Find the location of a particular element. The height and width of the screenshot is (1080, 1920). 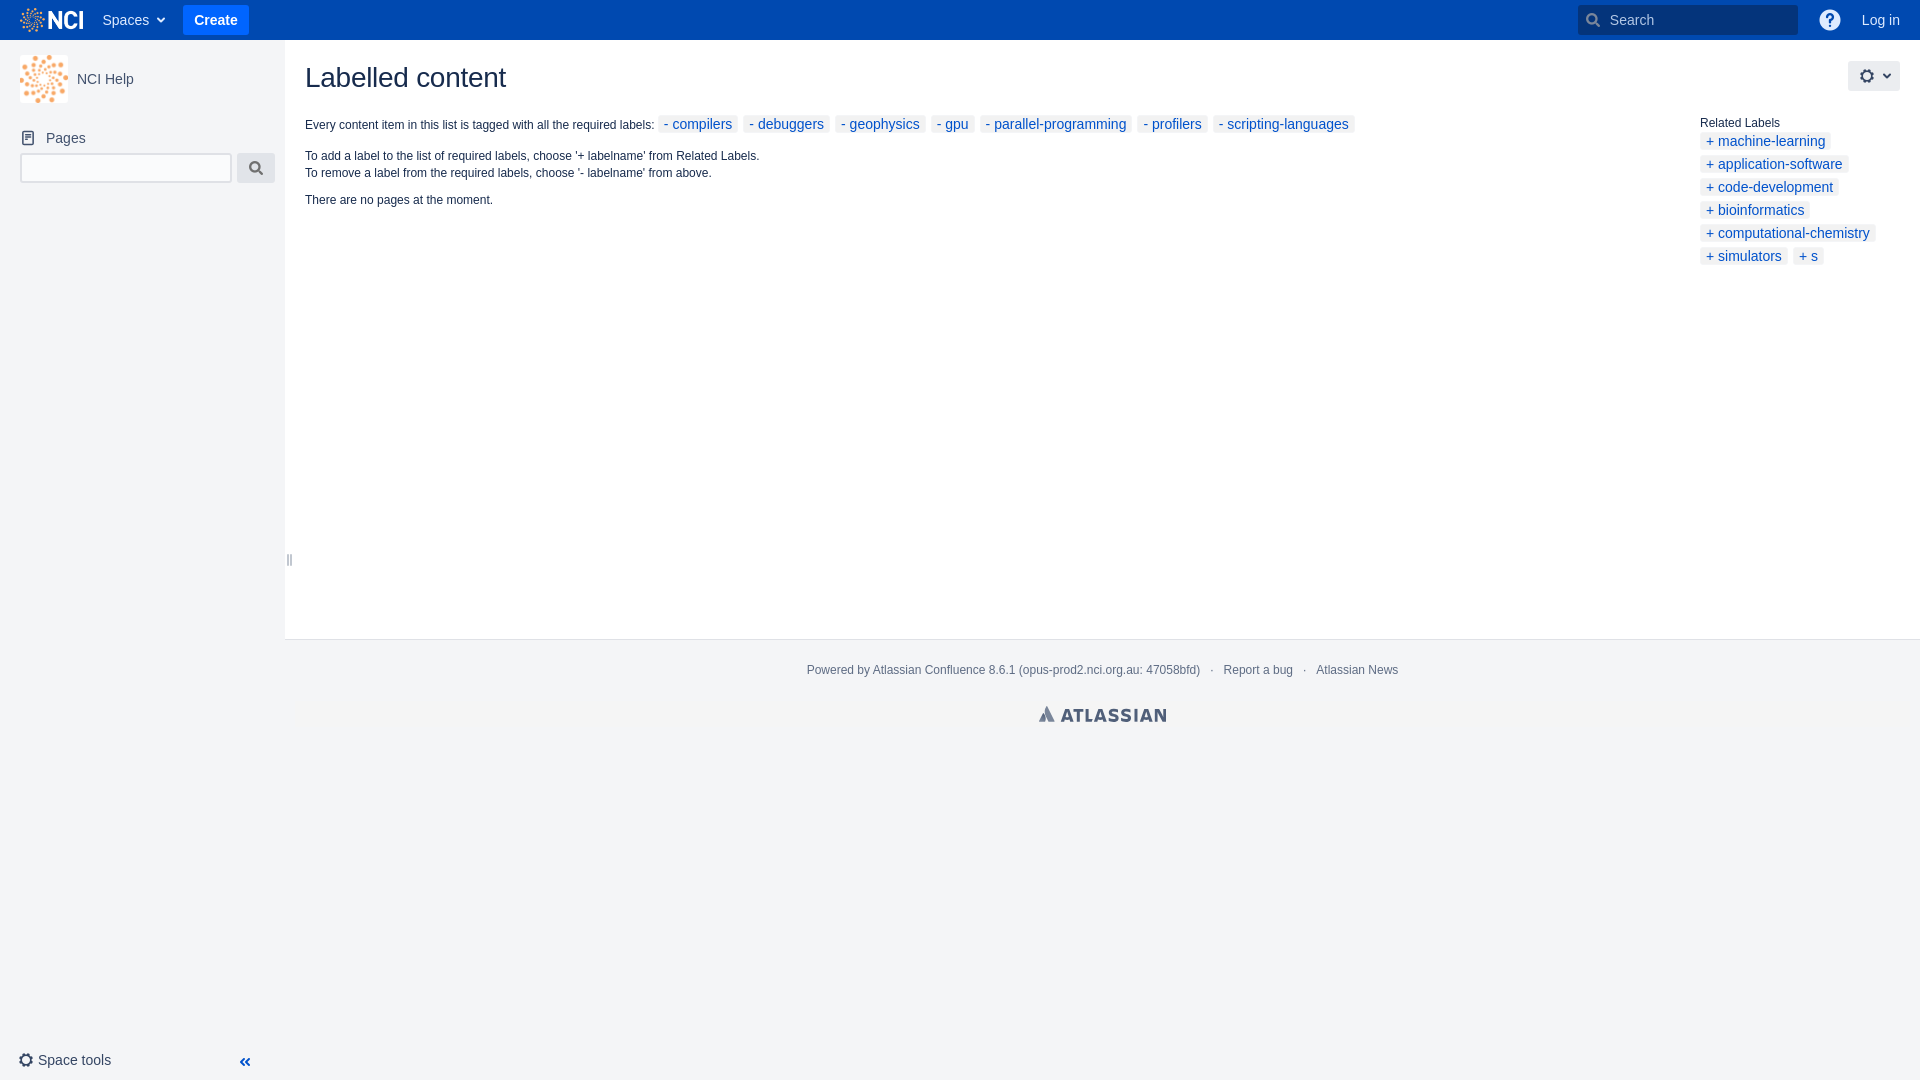

 (Type 'g' then 'g'OR '/') is located at coordinates (1688, 20).